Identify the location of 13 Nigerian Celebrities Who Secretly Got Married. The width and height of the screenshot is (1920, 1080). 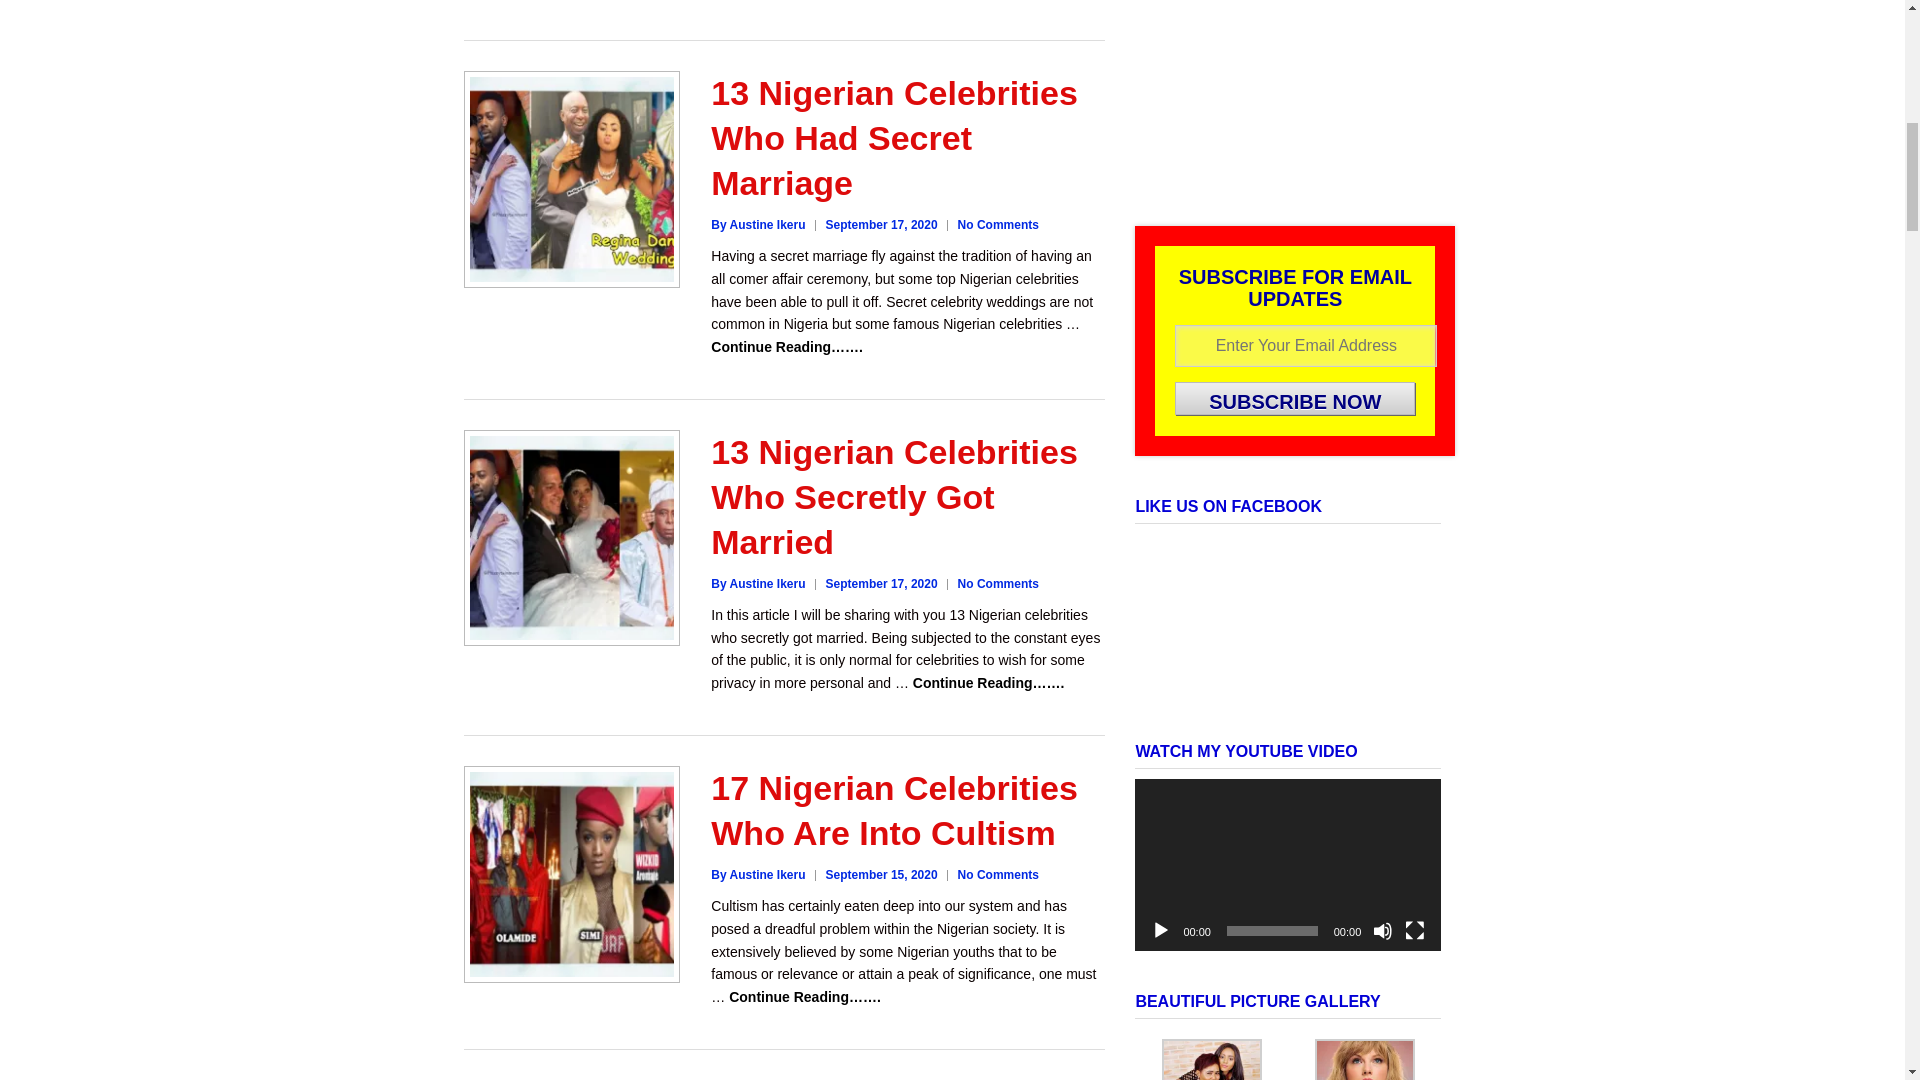
(894, 496).